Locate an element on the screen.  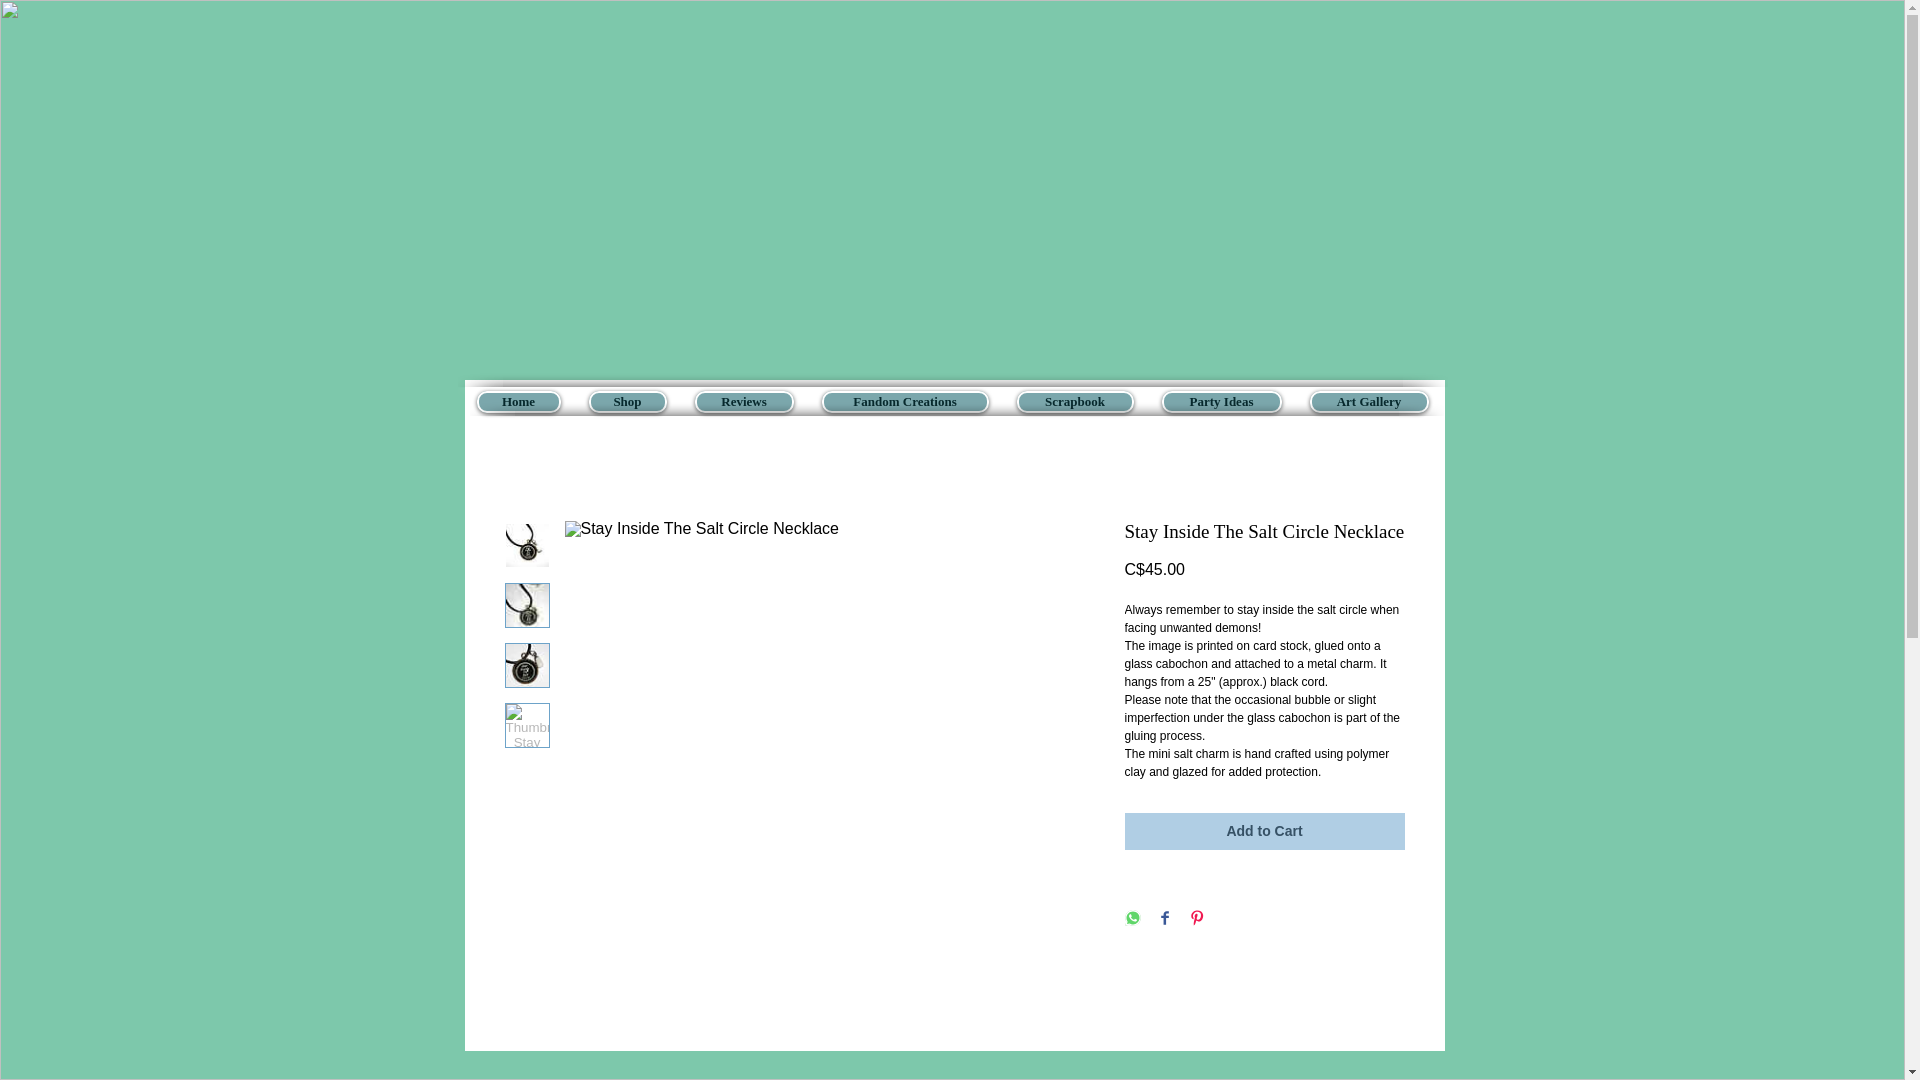
Fandom Creations is located at coordinates (904, 401).